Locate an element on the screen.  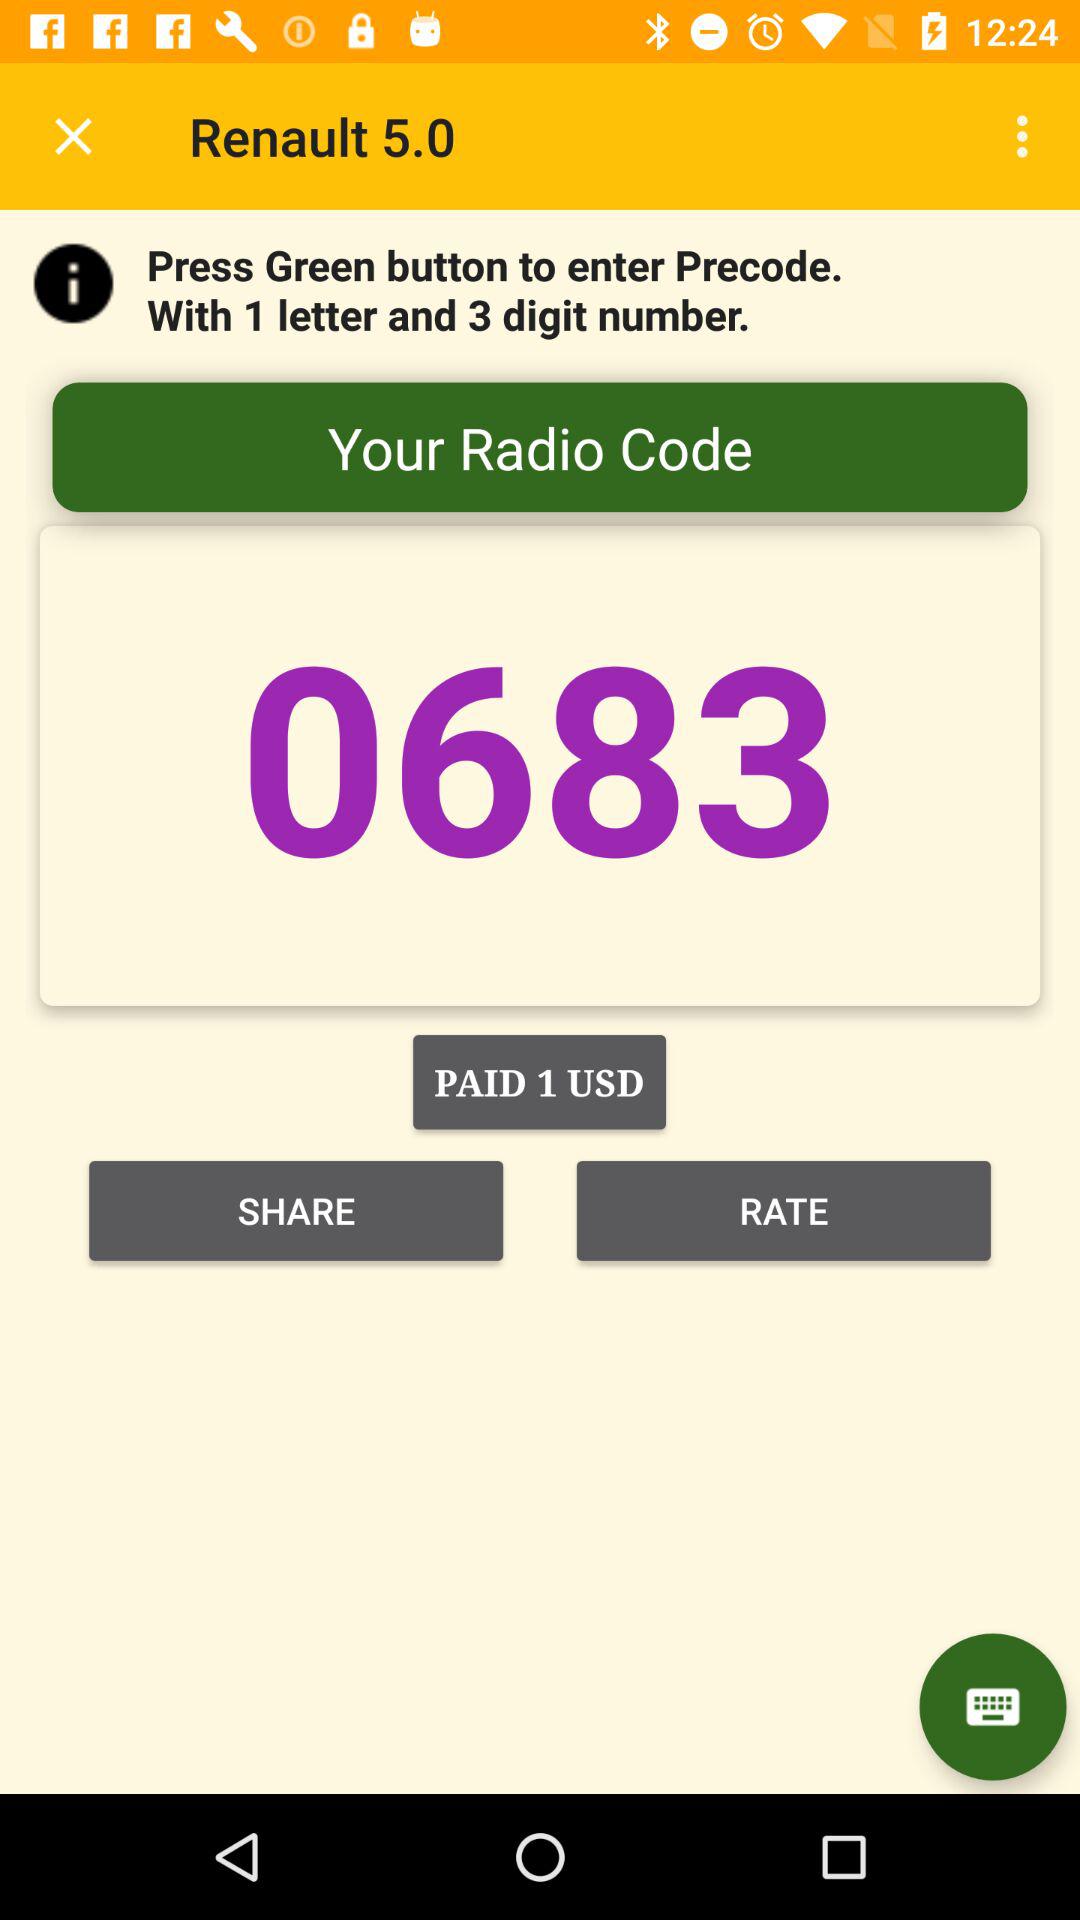
open the item next to renault 5.0 icon is located at coordinates (1028, 136).